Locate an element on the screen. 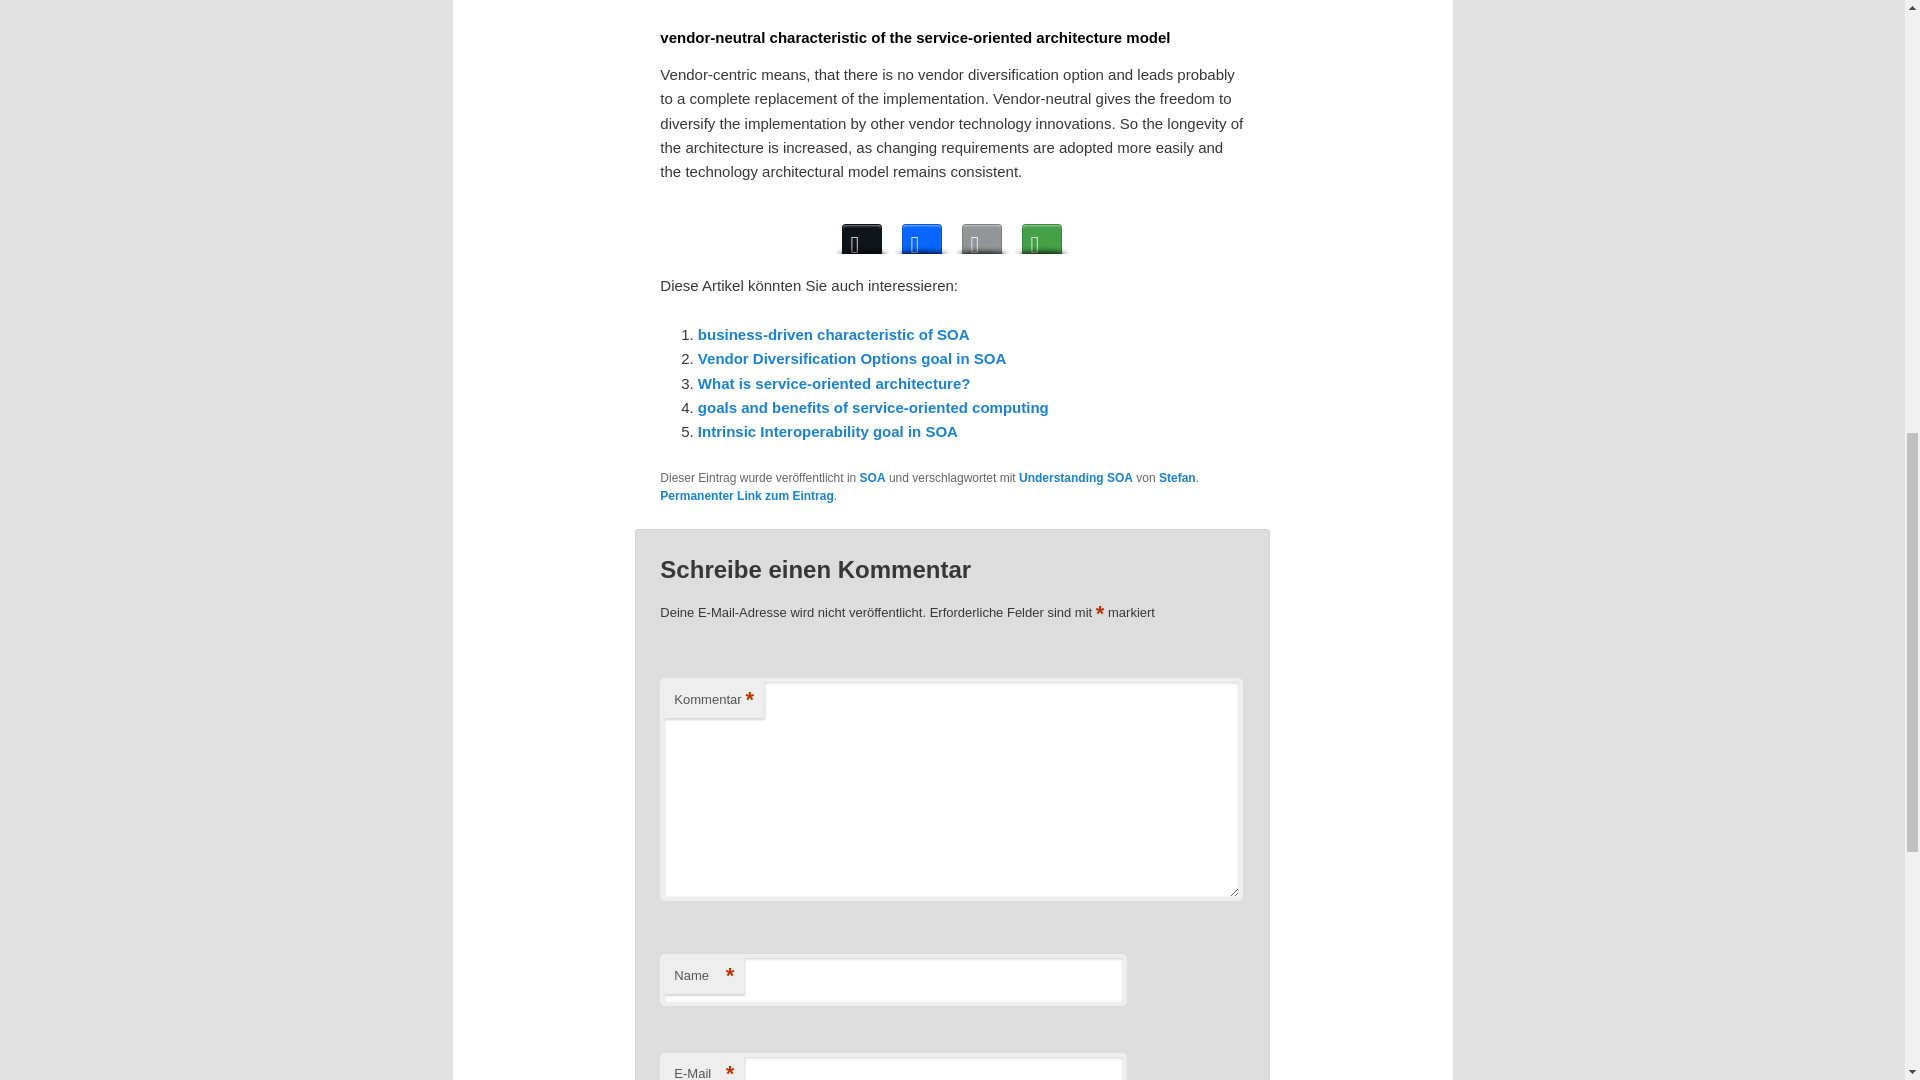 The width and height of the screenshot is (1920, 1080). Facebook is located at coordinates (922, 234).